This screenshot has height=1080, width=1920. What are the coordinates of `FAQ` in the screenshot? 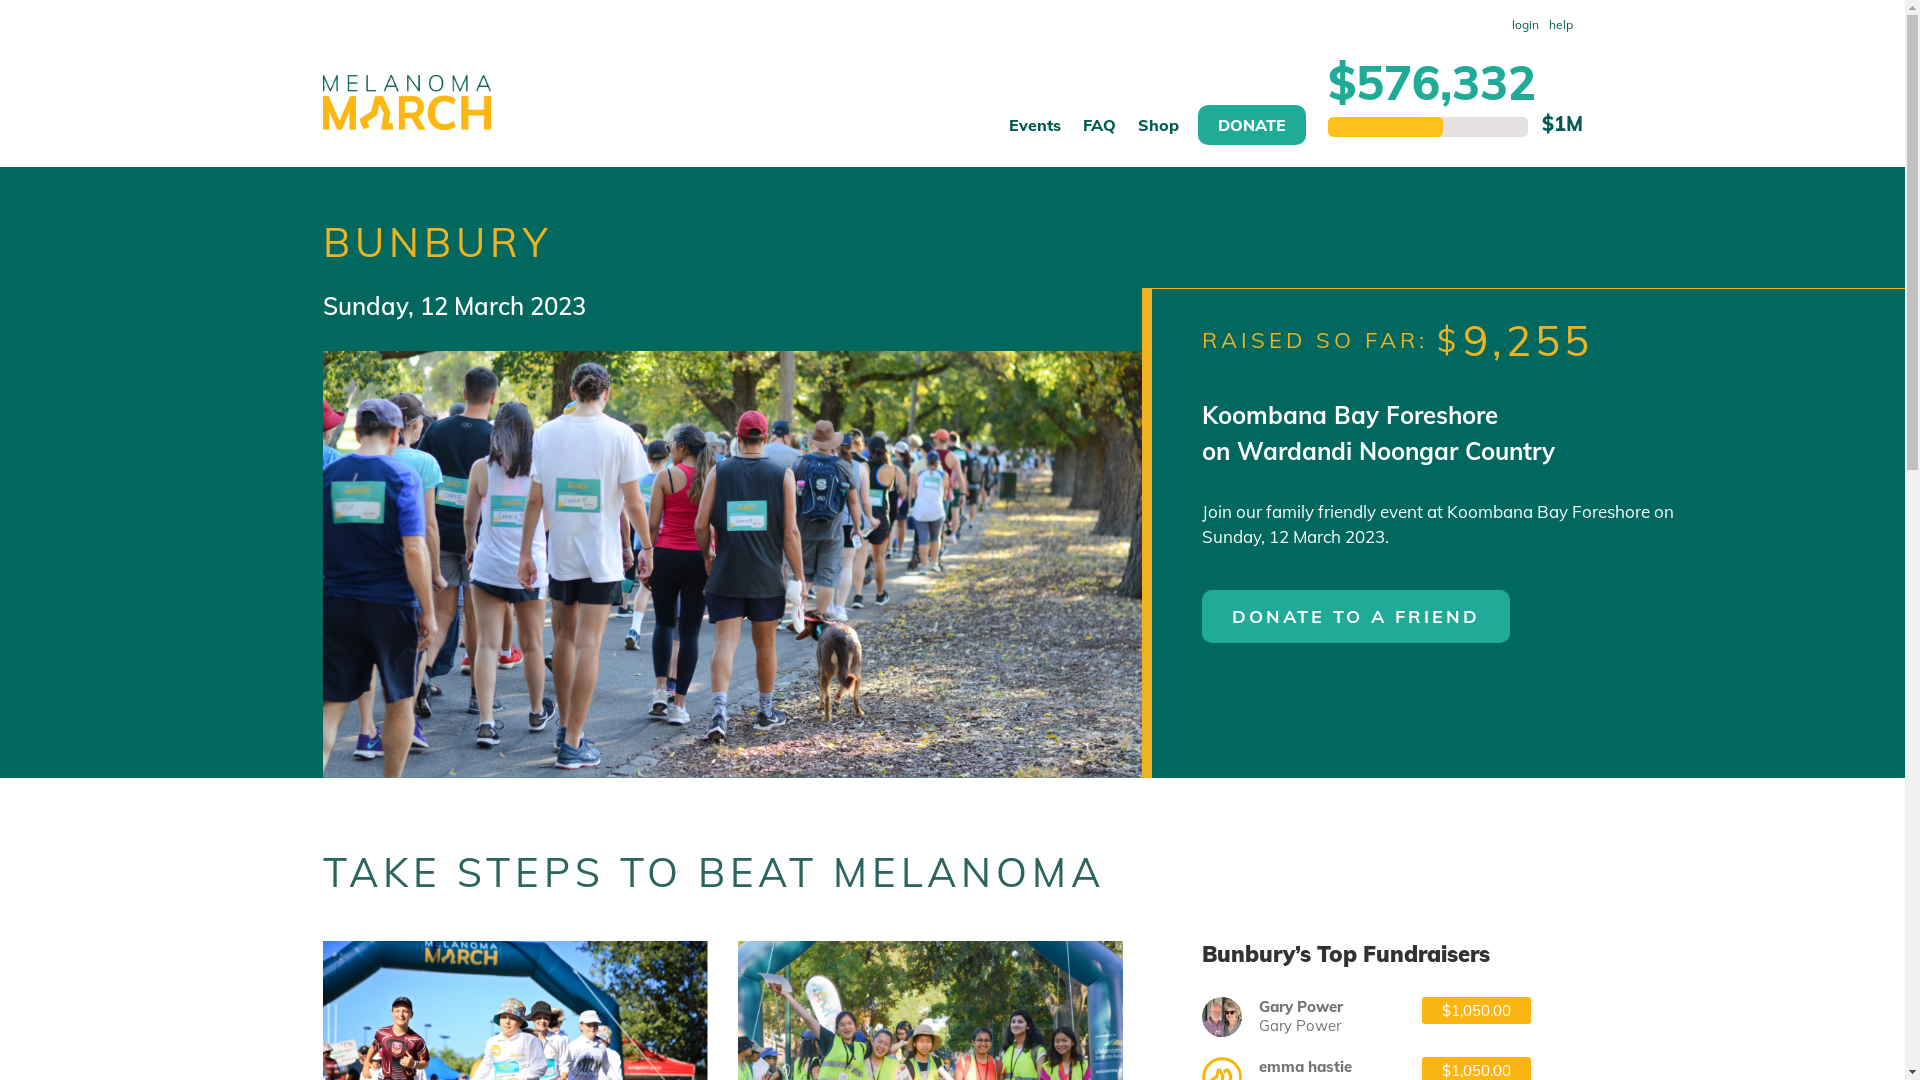 It's located at (1100, 134).